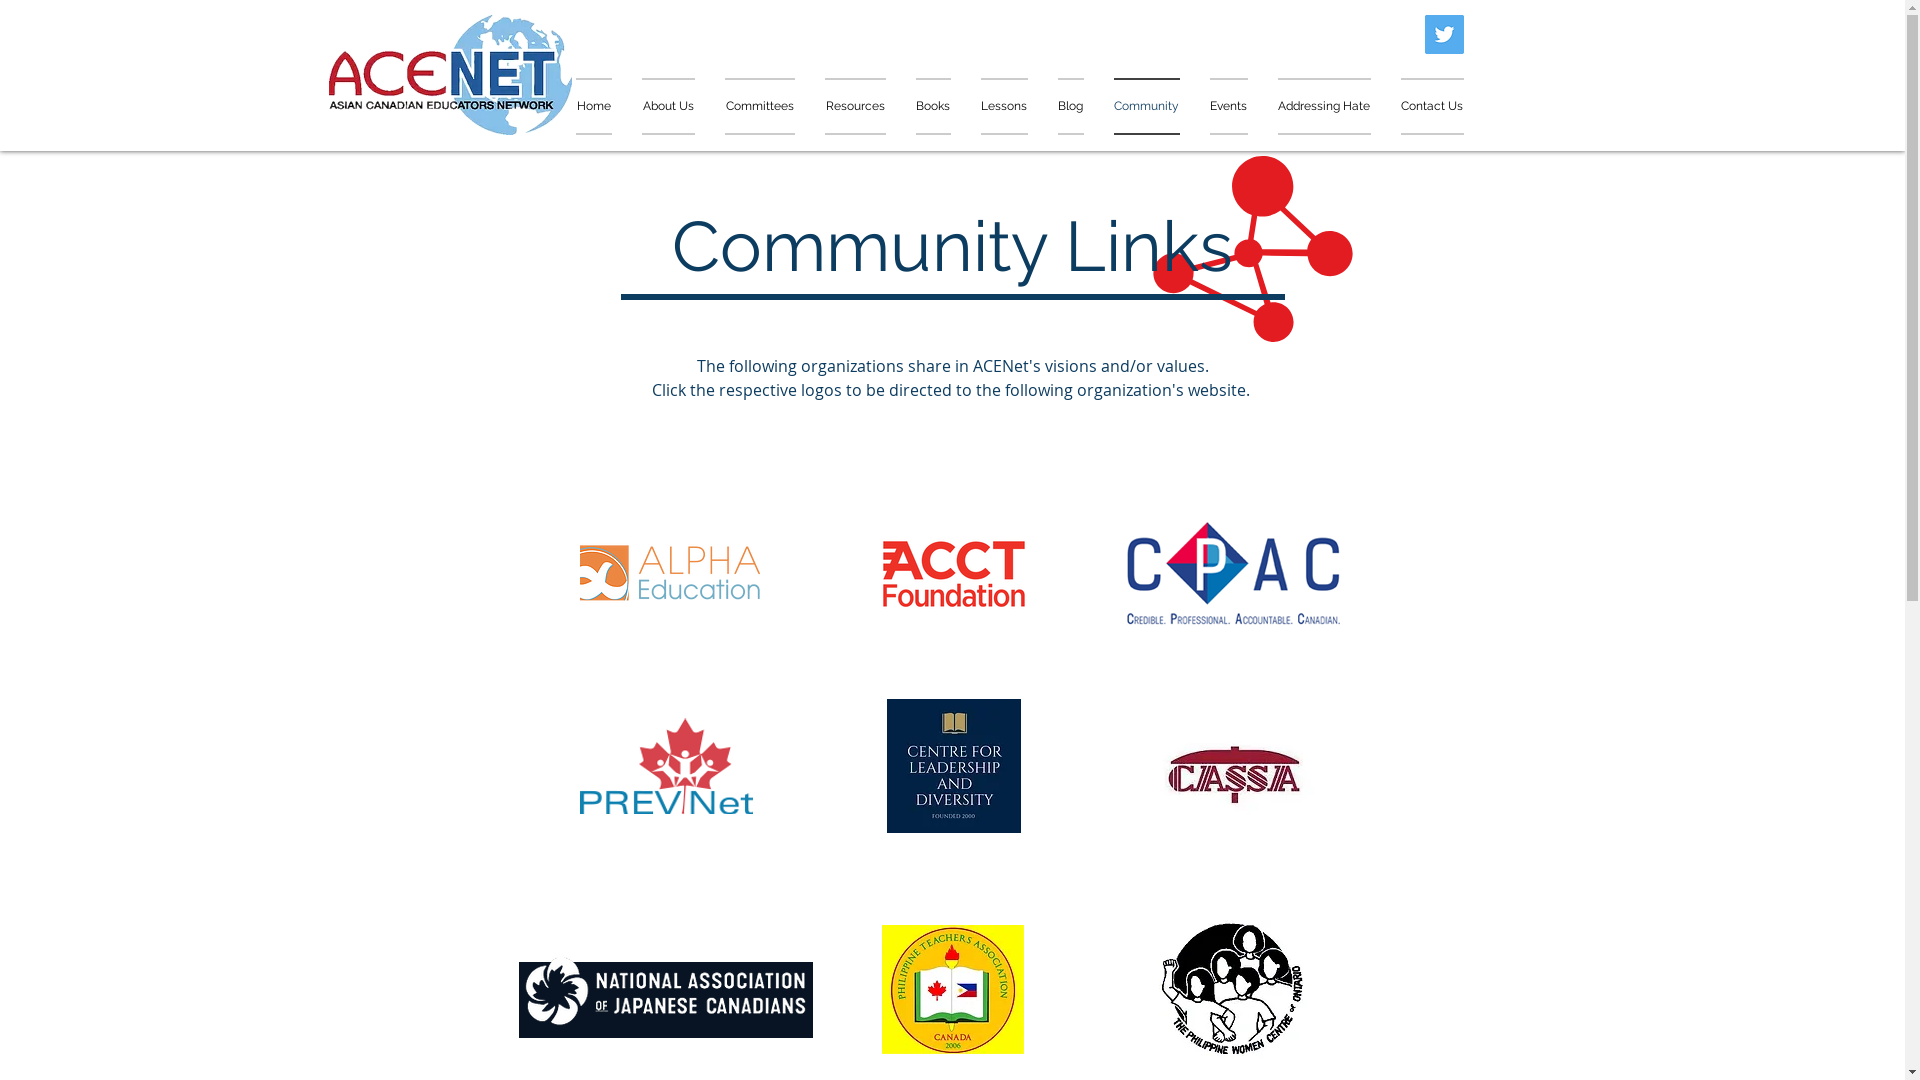 The width and height of the screenshot is (1920, 1080). Describe the element at coordinates (760, 106) in the screenshot. I see `Committees` at that location.